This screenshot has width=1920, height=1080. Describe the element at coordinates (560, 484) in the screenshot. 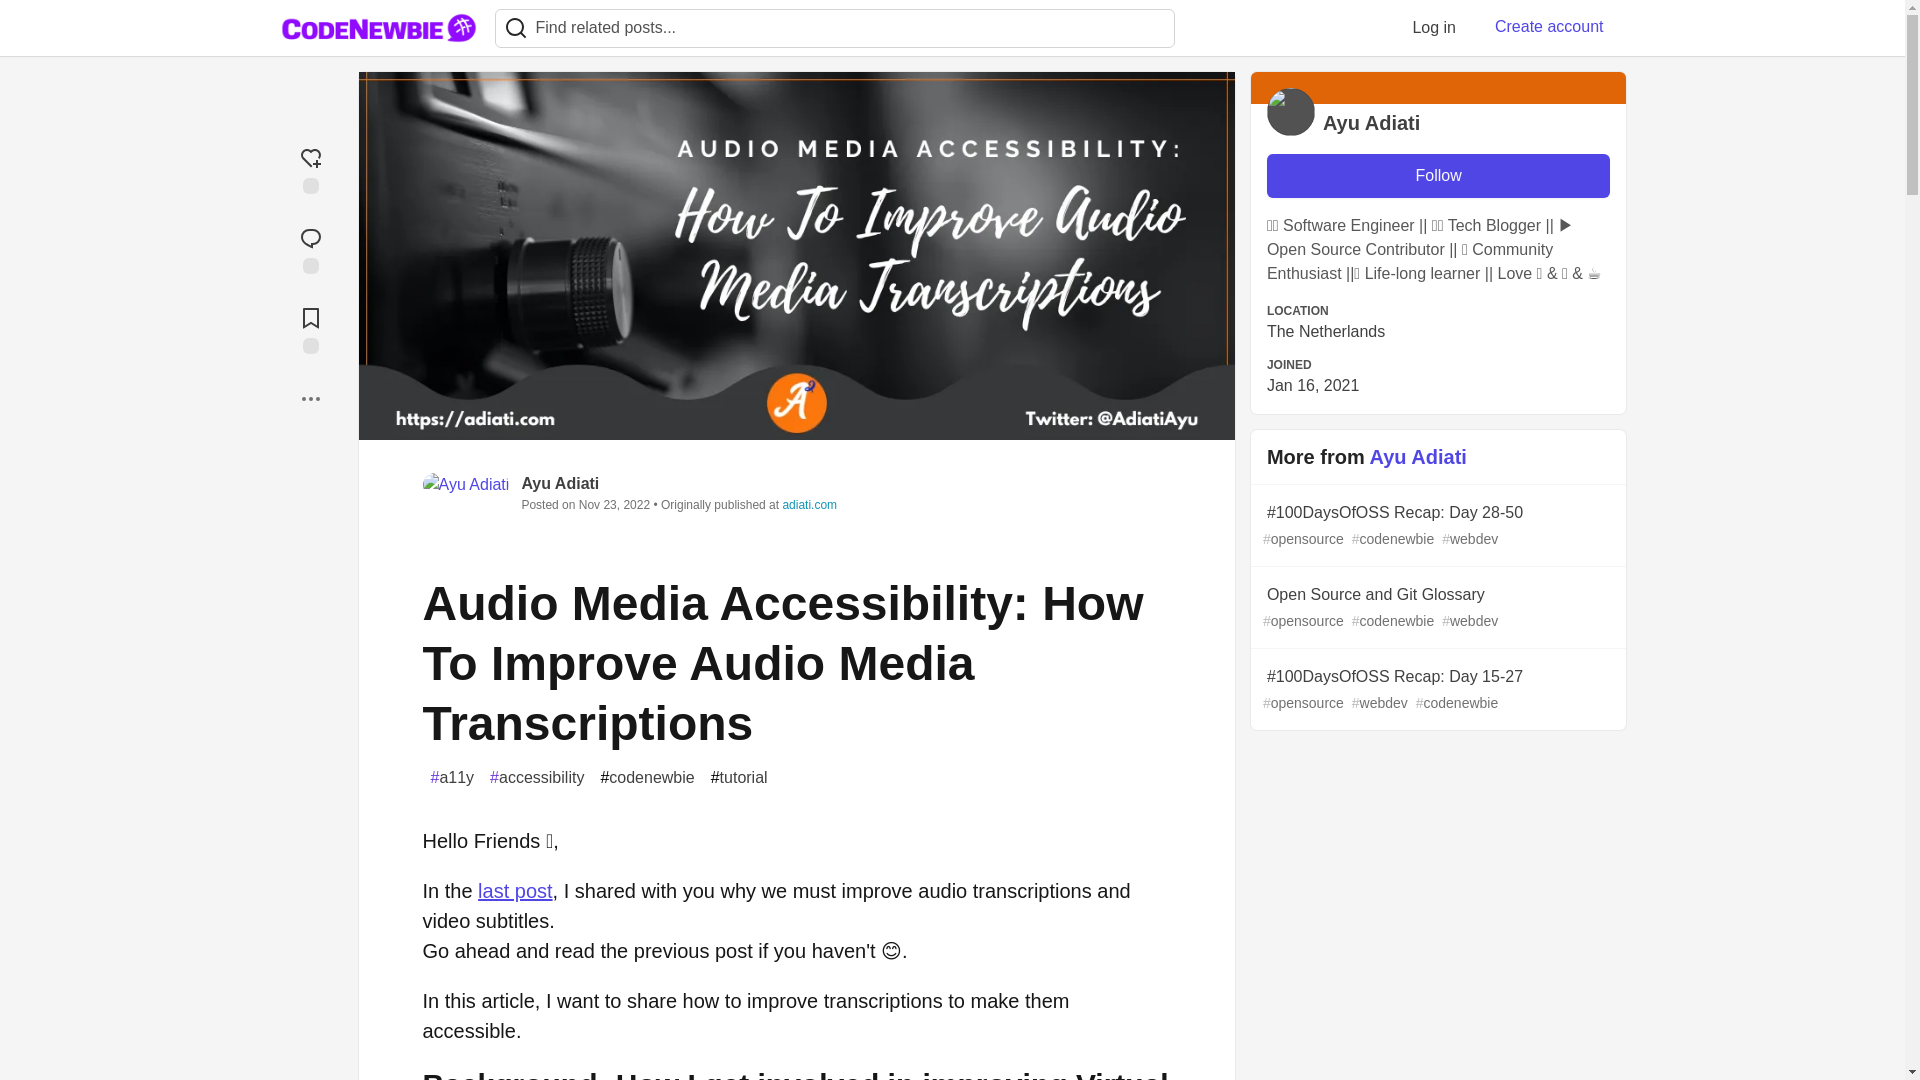

I see `Ayu Adiati` at that location.